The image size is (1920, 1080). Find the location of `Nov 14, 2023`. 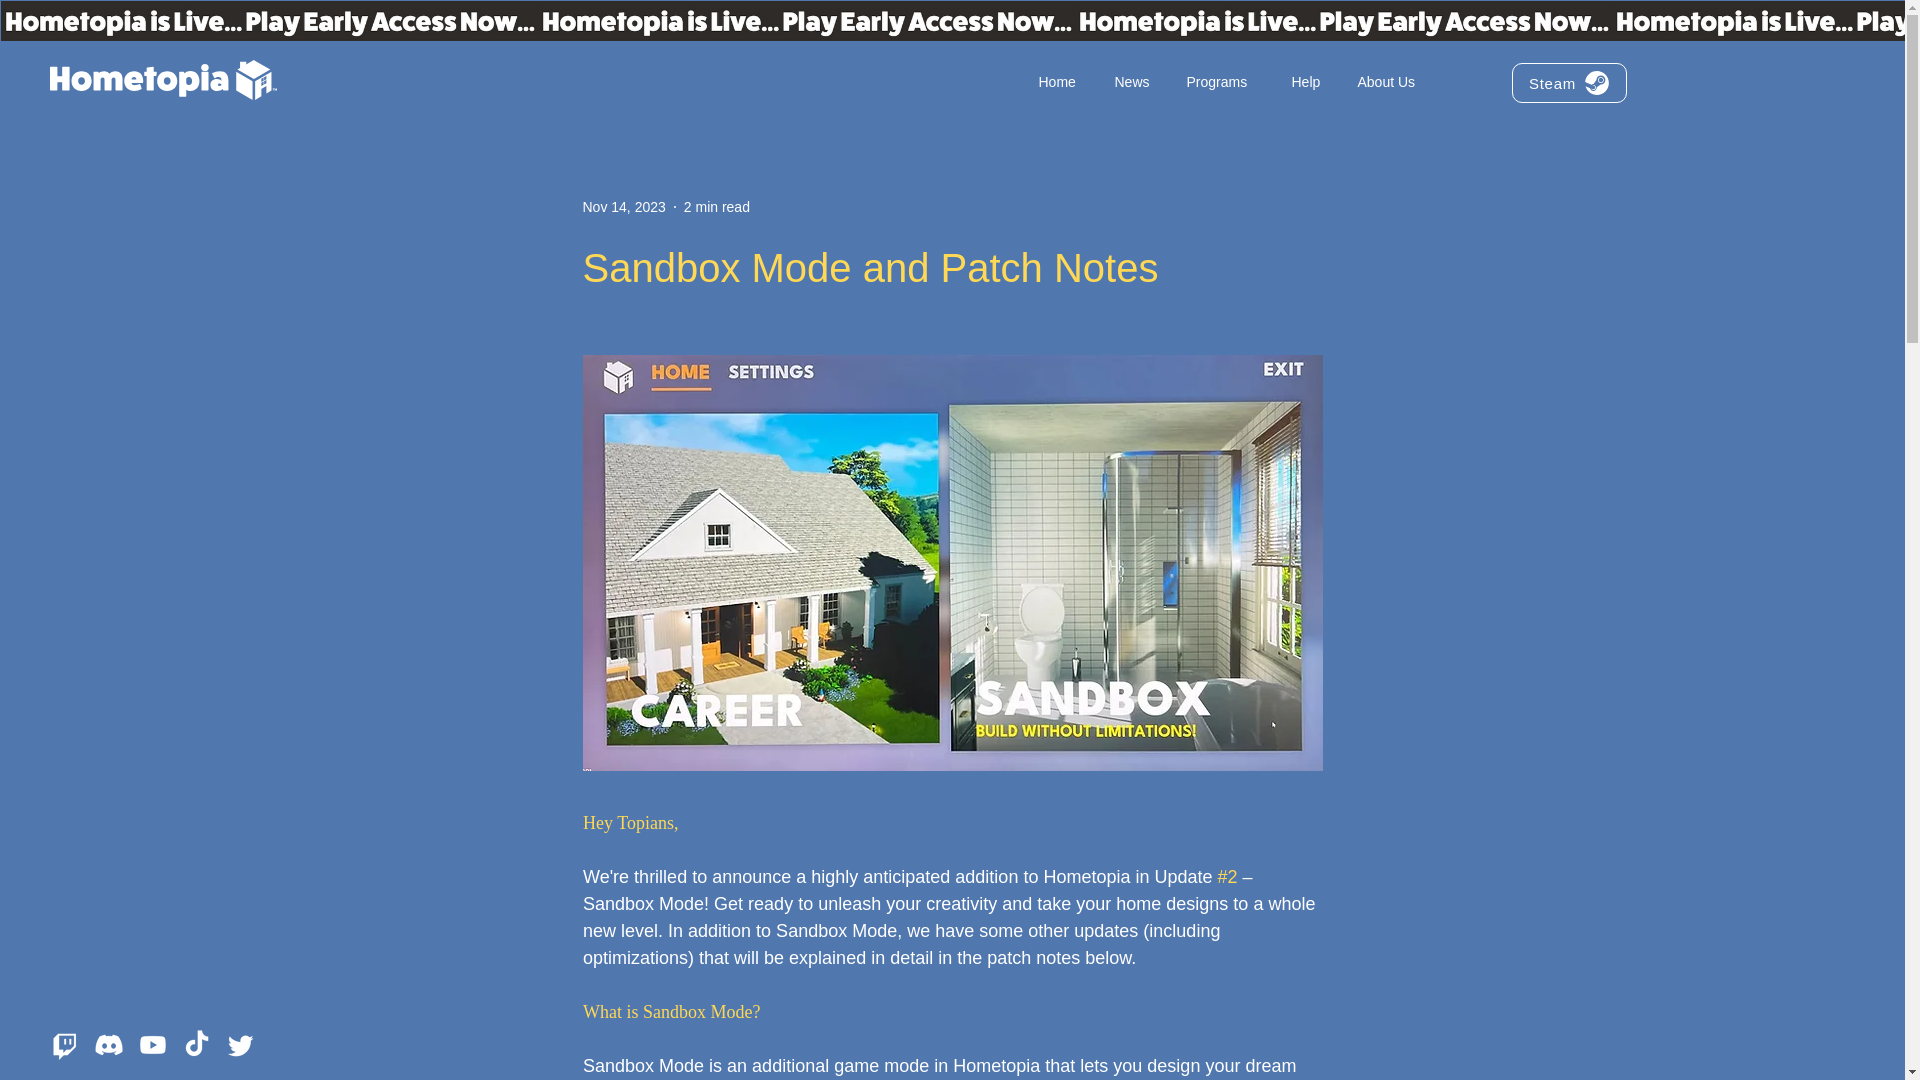

Nov 14, 2023 is located at coordinates (622, 205).